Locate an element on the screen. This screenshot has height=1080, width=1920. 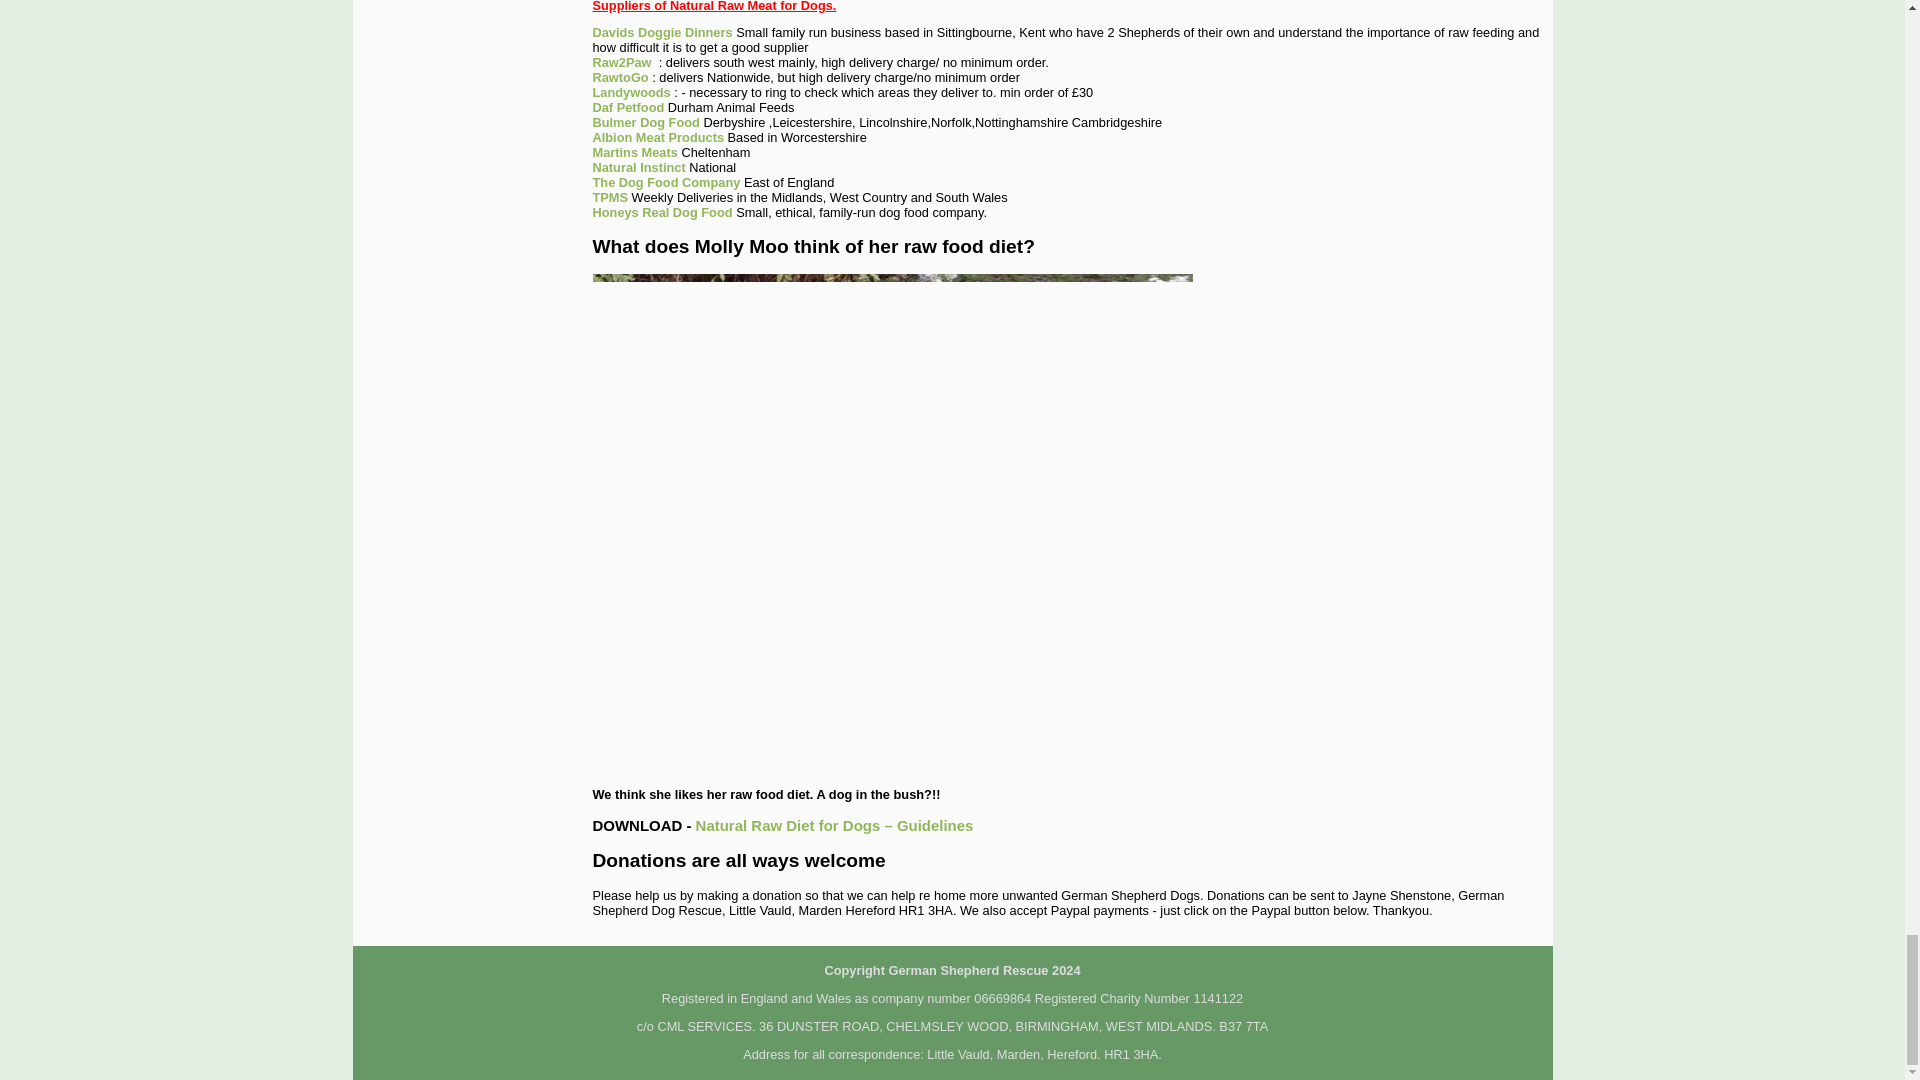
Natural Instinct is located at coordinates (638, 166).